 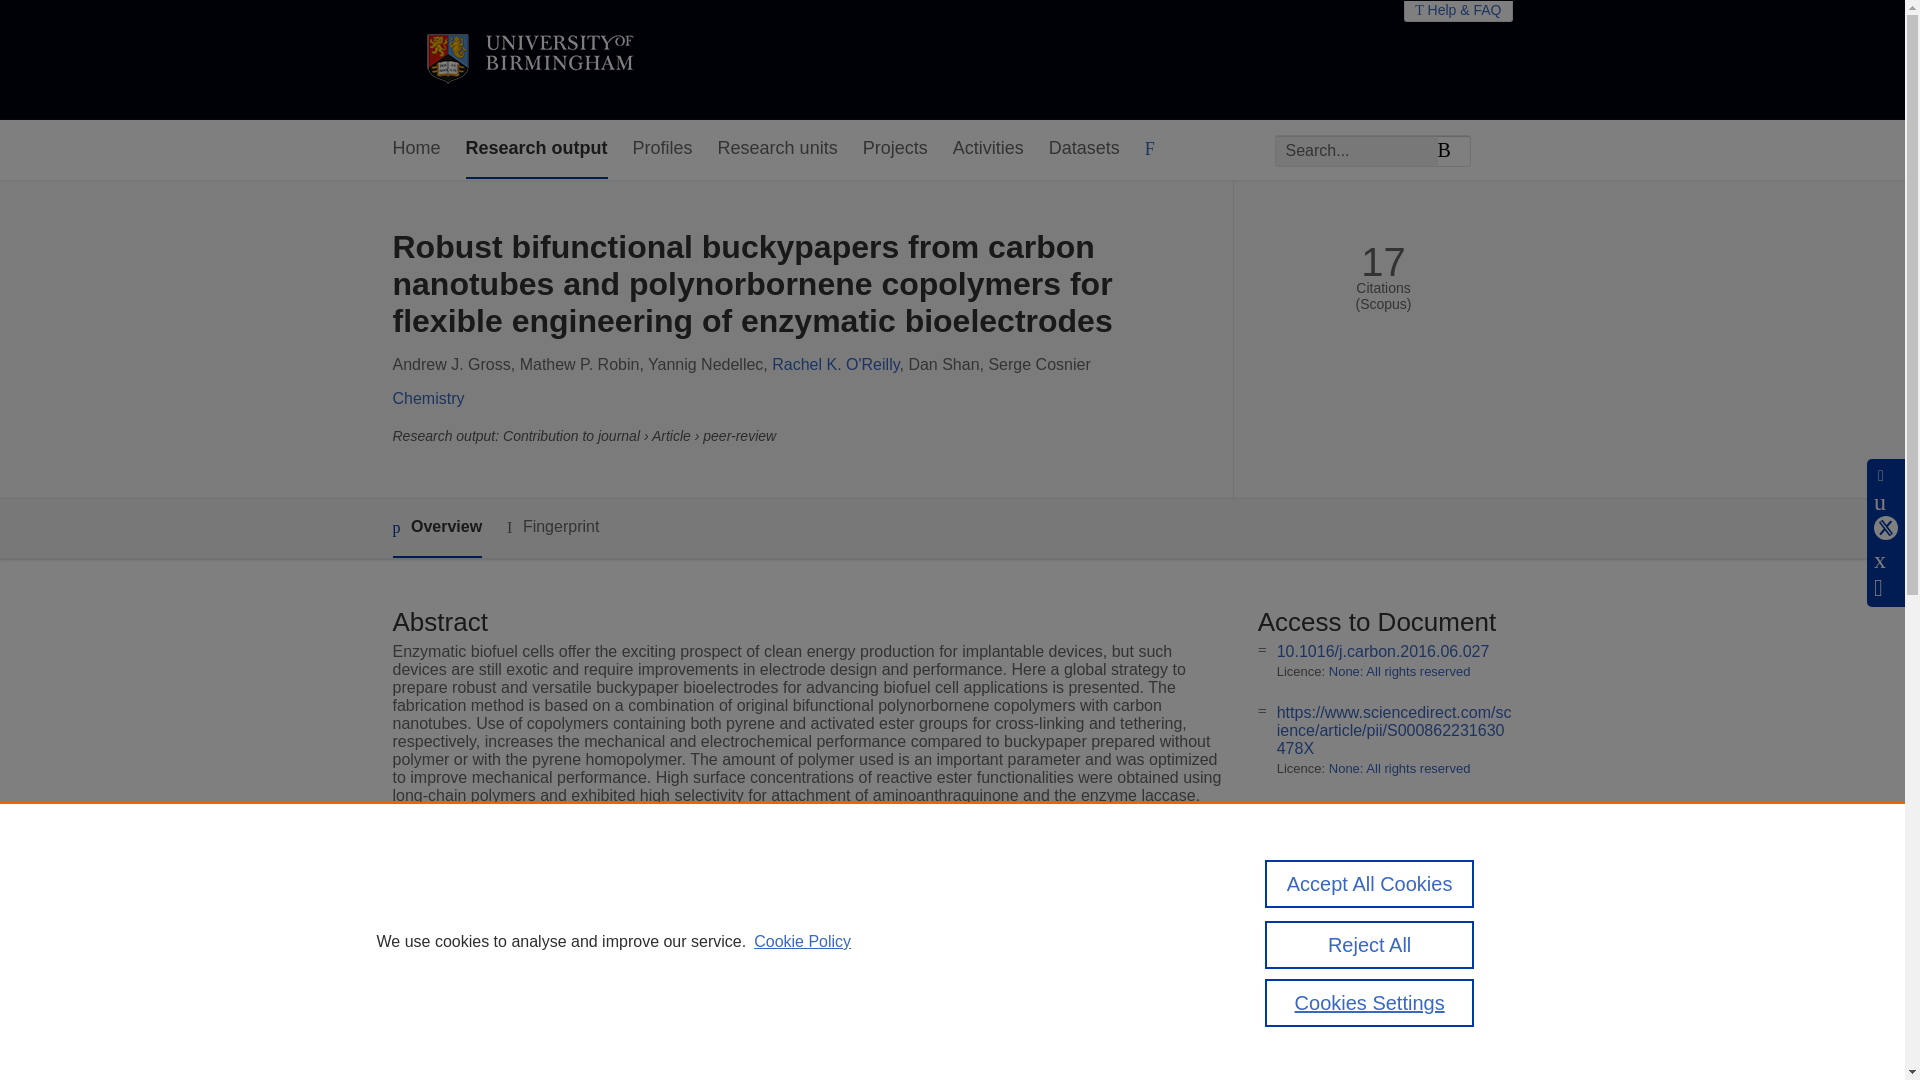 What do you see at coordinates (528, 60) in the screenshot?
I see `University of Birmingham Home` at bounding box center [528, 60].